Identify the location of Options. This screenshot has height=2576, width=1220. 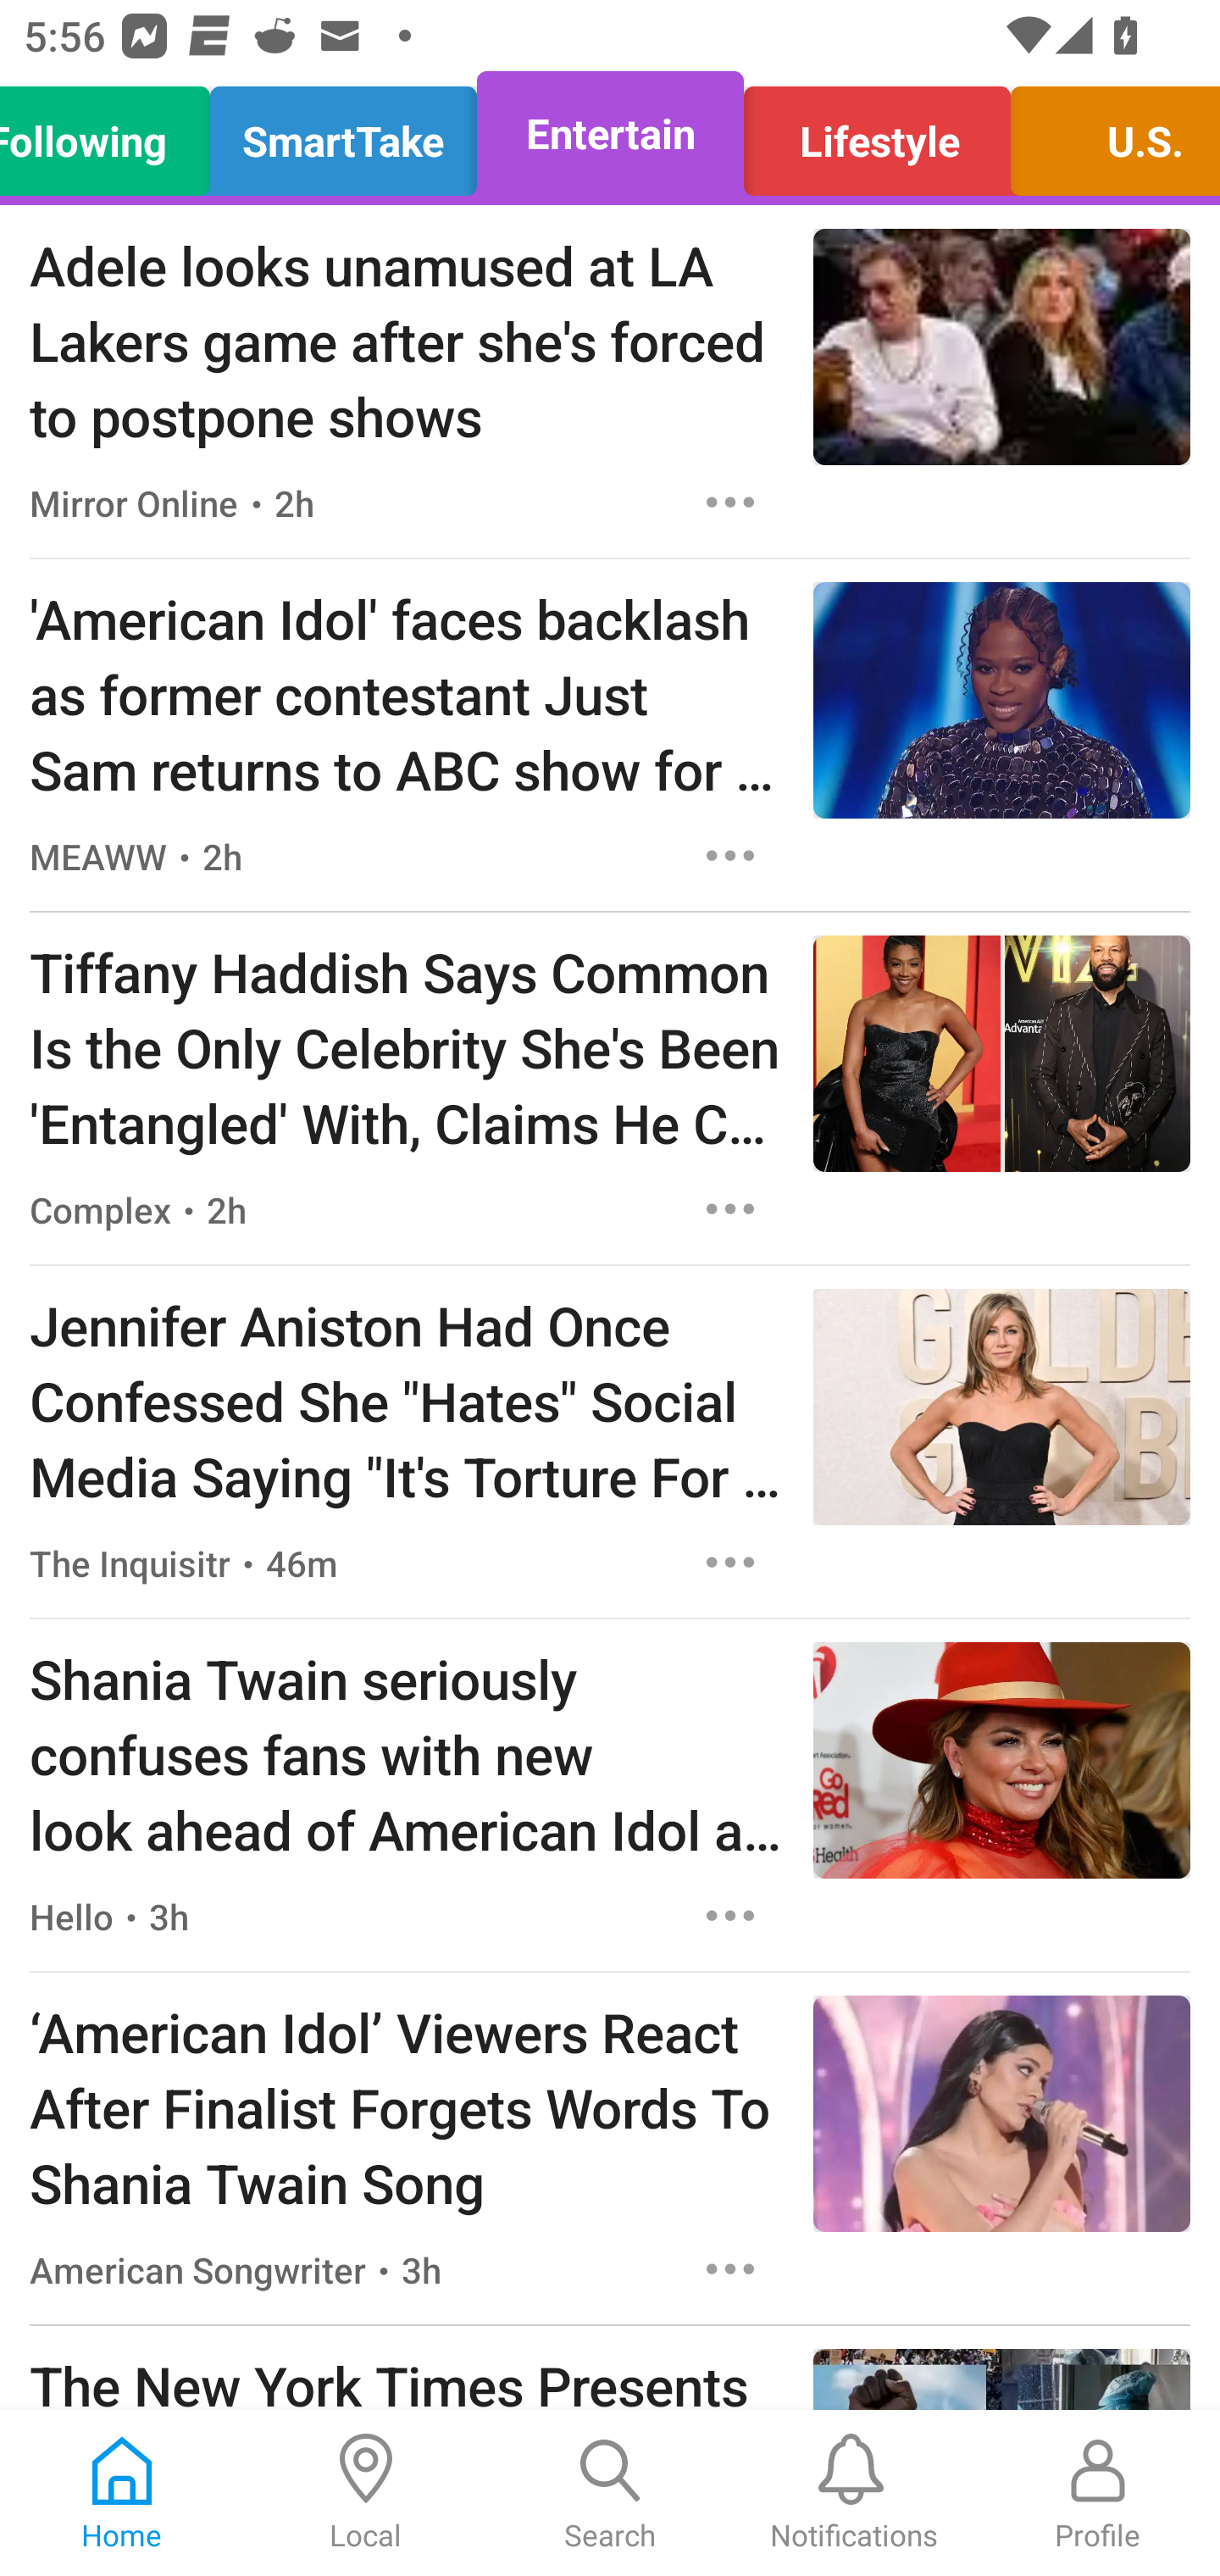
(730, 1917).